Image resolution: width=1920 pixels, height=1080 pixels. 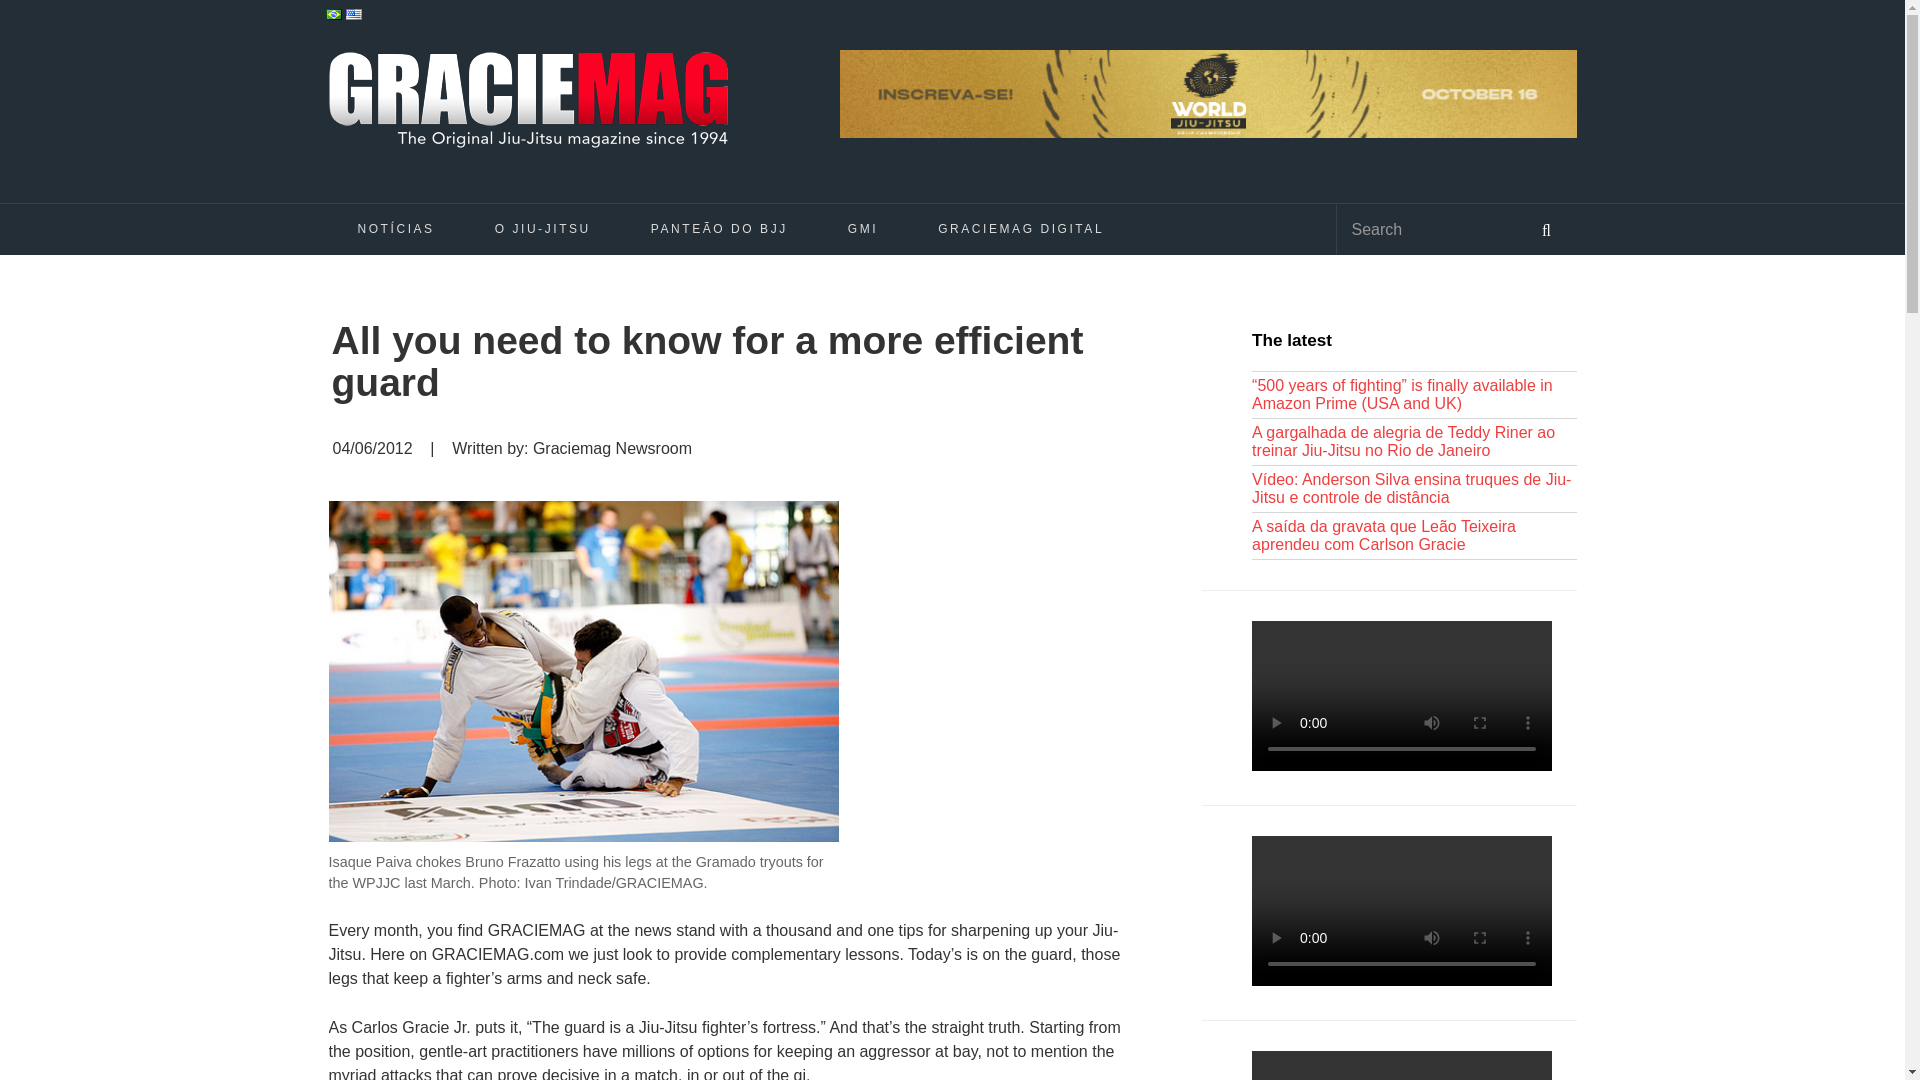 I want to click on Search, so click(x=1546, y=228).